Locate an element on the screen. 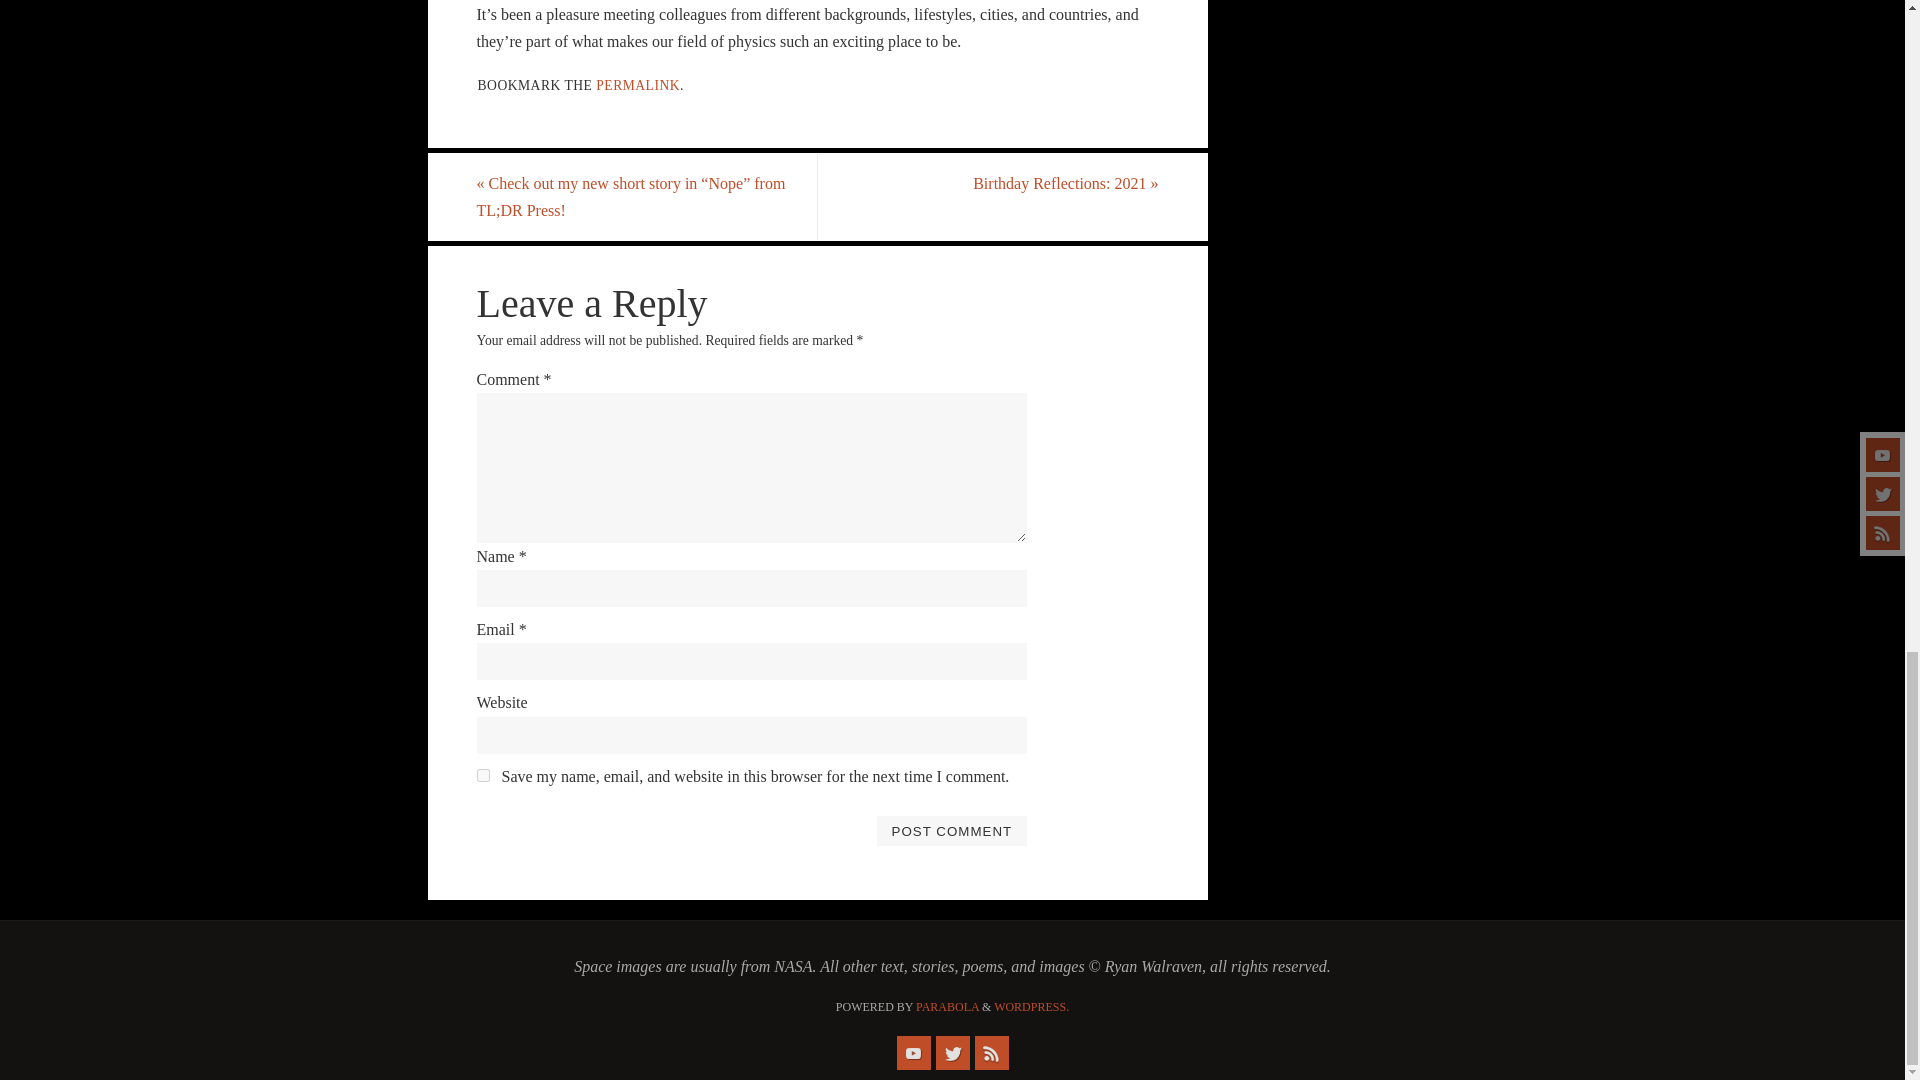 This screenshot has width=1920, height=1080. PERMALINK is located at coordinates (637, 84).